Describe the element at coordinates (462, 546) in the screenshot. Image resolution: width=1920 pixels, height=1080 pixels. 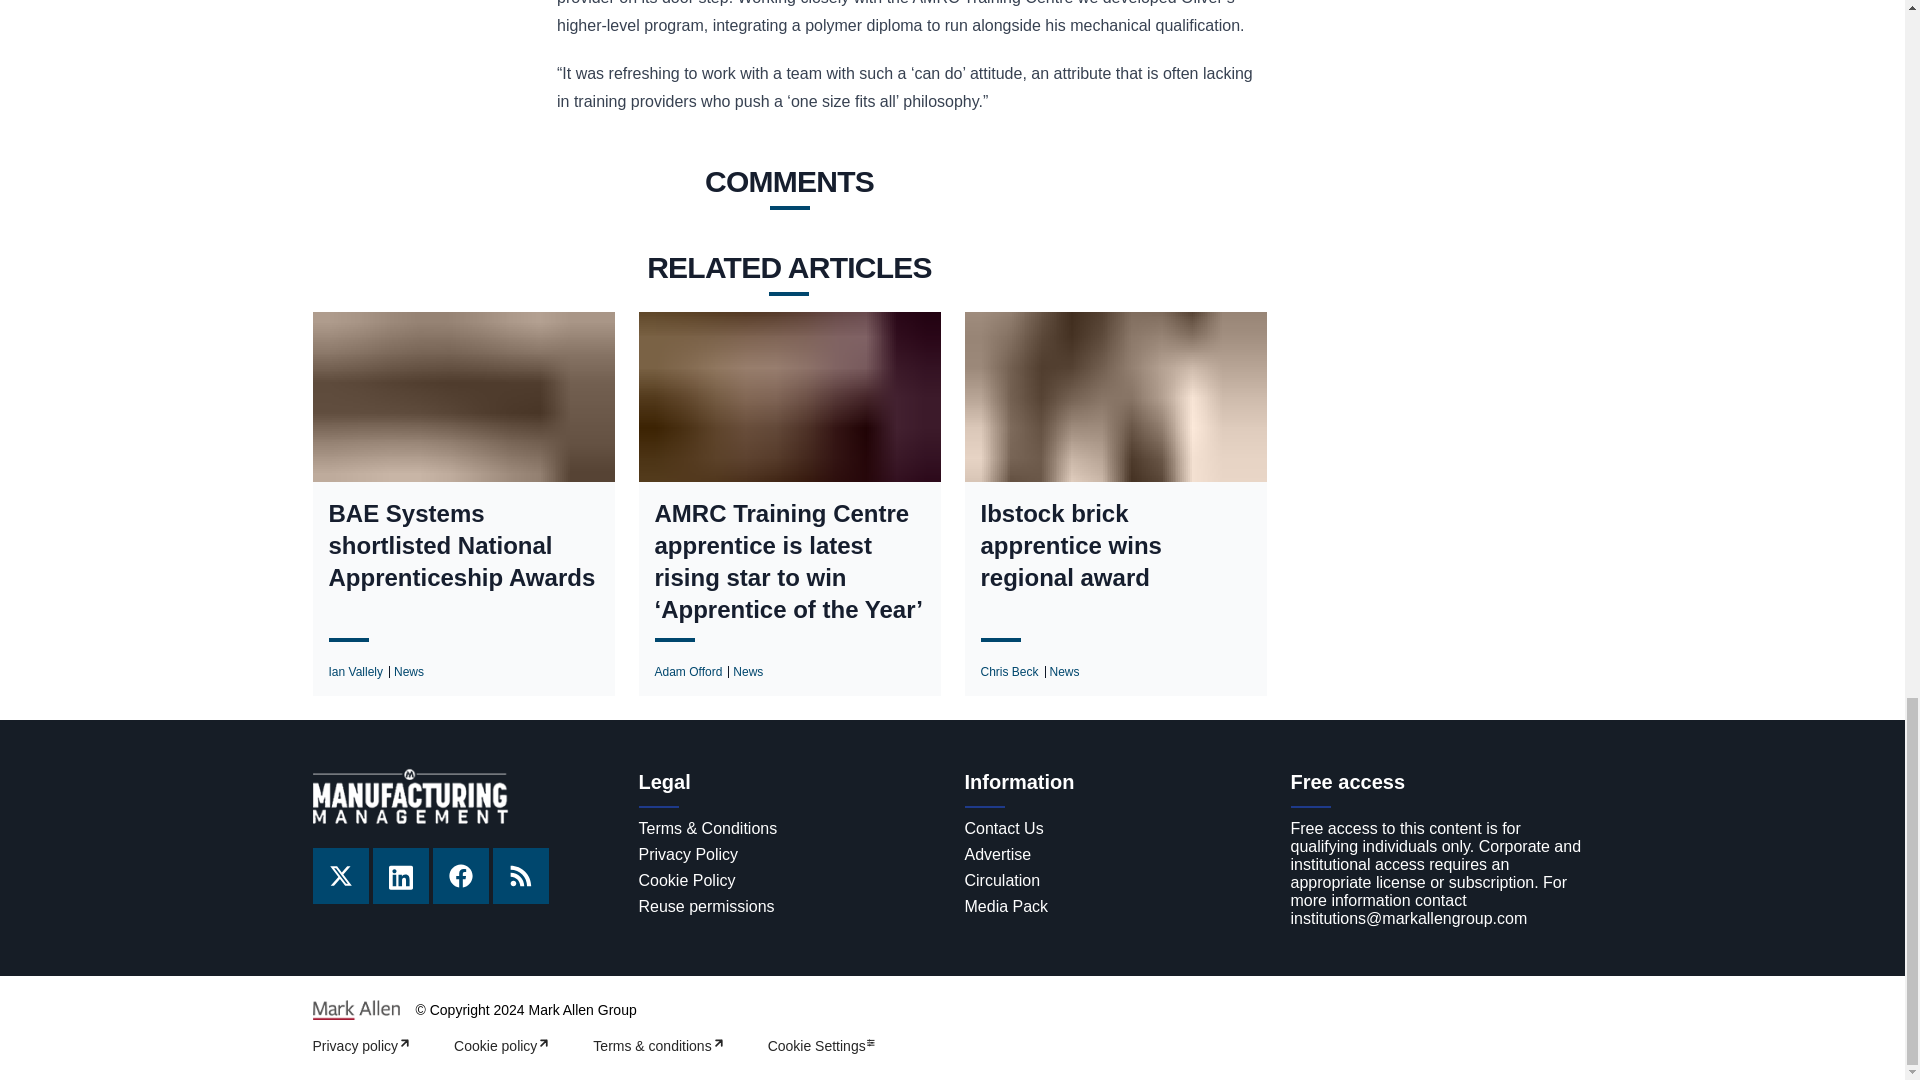
I see `BAE Systems shortlisted National Apprenticeship Awards` at that location.